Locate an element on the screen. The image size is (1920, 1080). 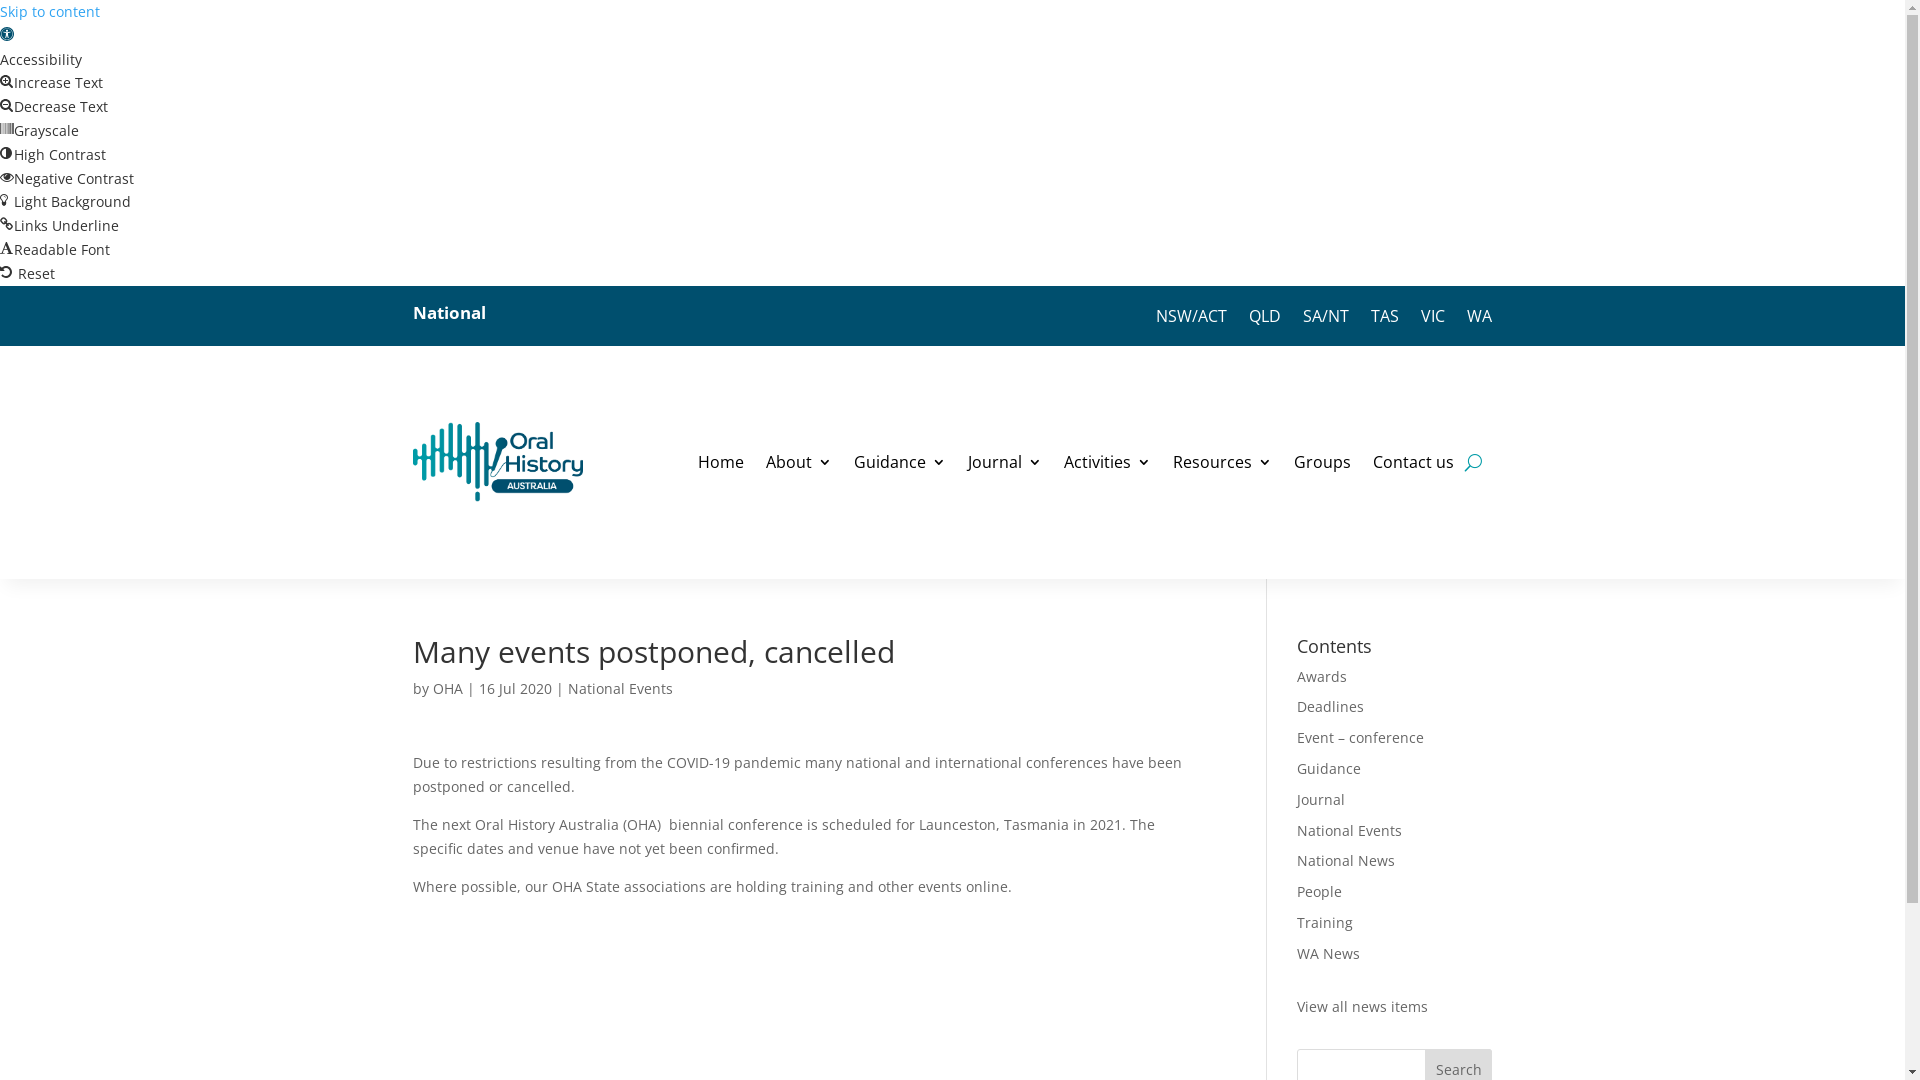
People is located at coordinates (1320, 892).